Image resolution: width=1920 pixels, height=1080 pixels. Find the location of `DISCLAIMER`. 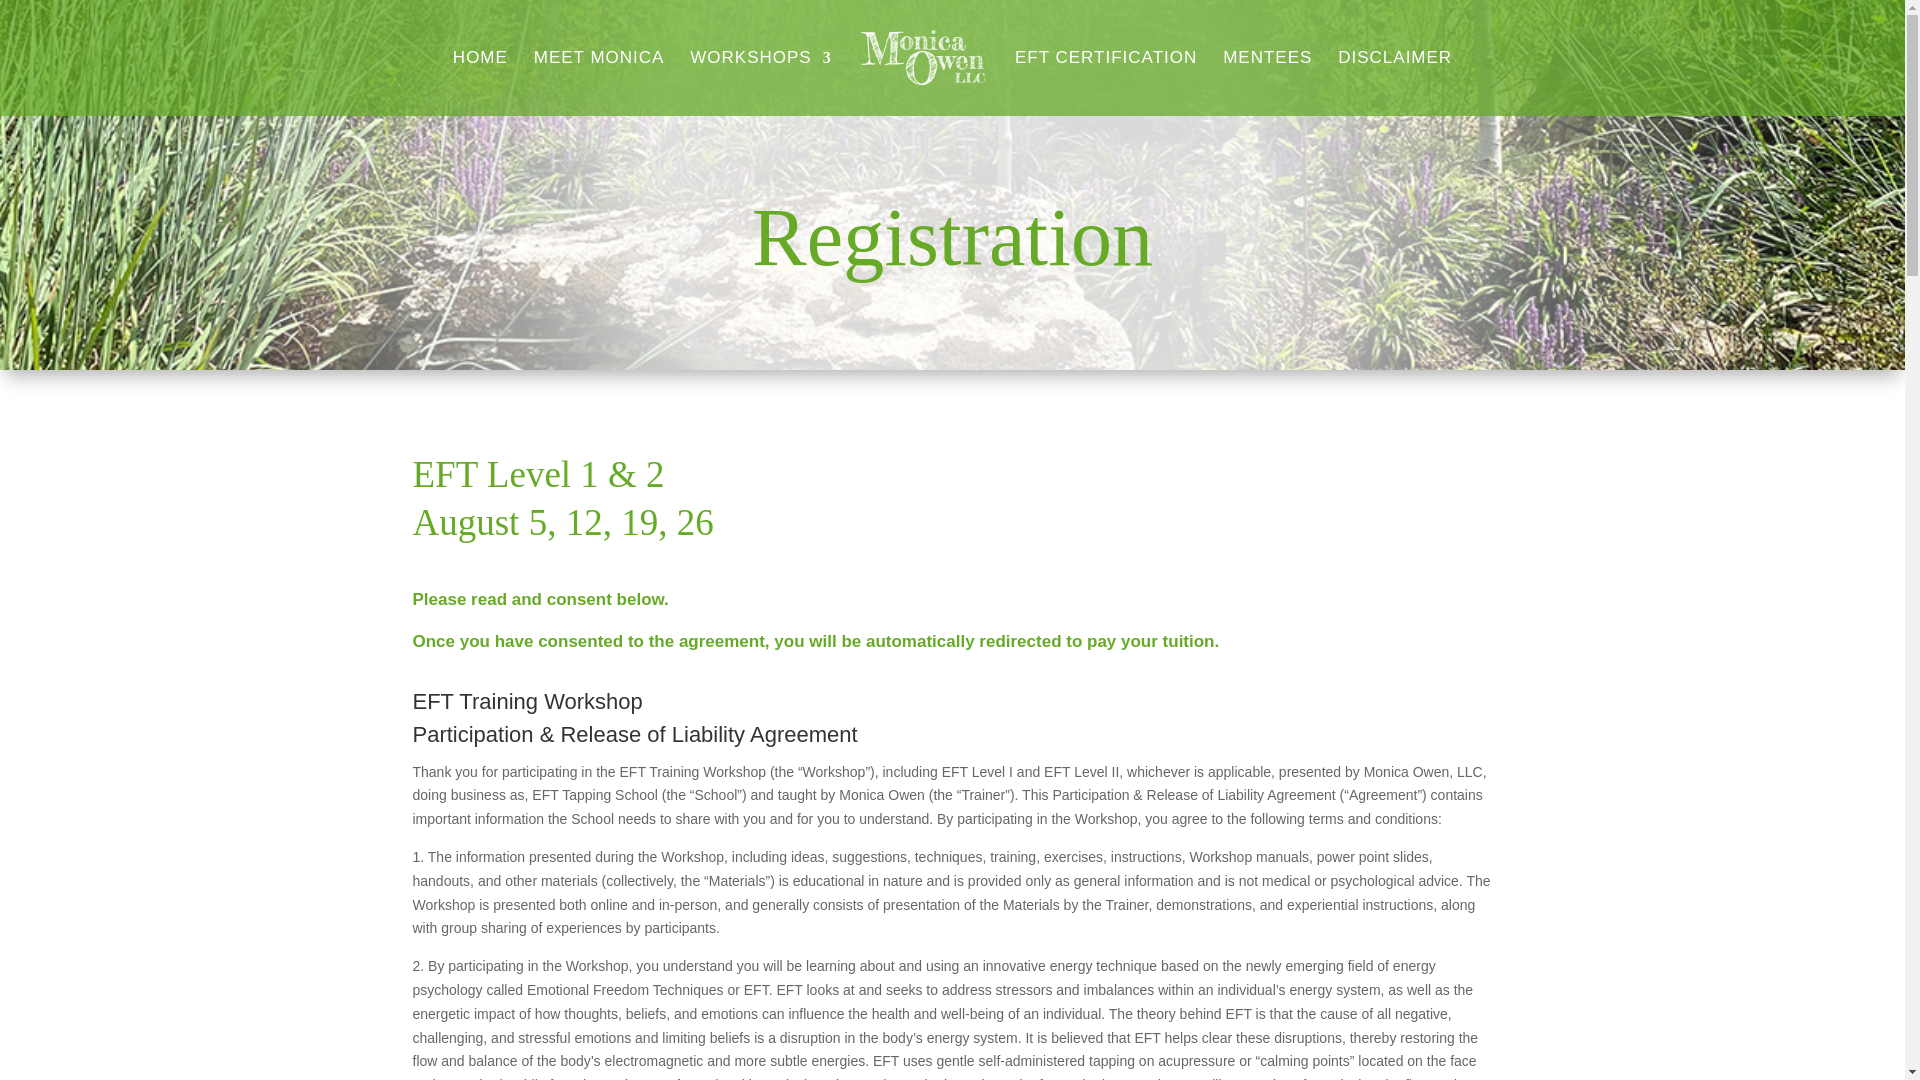

DISCLAIMER is located at coordinates (1394, 82).